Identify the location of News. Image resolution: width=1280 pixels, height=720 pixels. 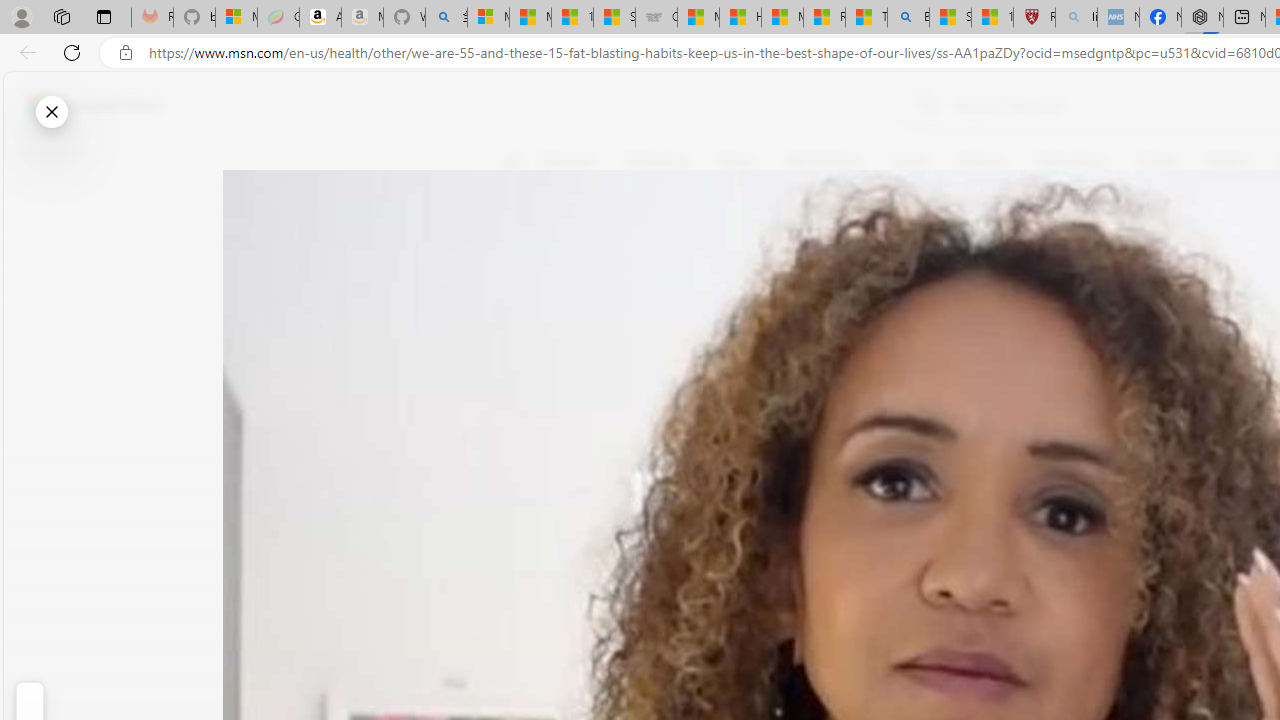
(738, 162).